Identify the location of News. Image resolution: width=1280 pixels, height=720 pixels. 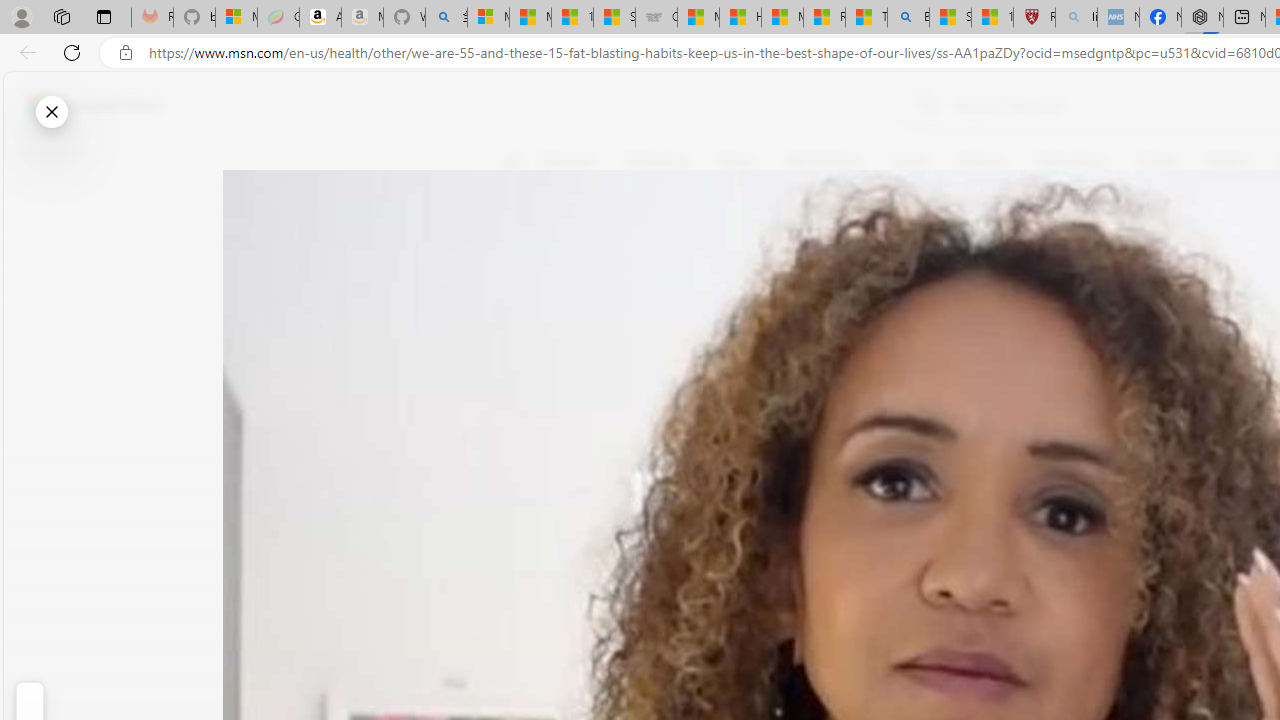
(738, 162).